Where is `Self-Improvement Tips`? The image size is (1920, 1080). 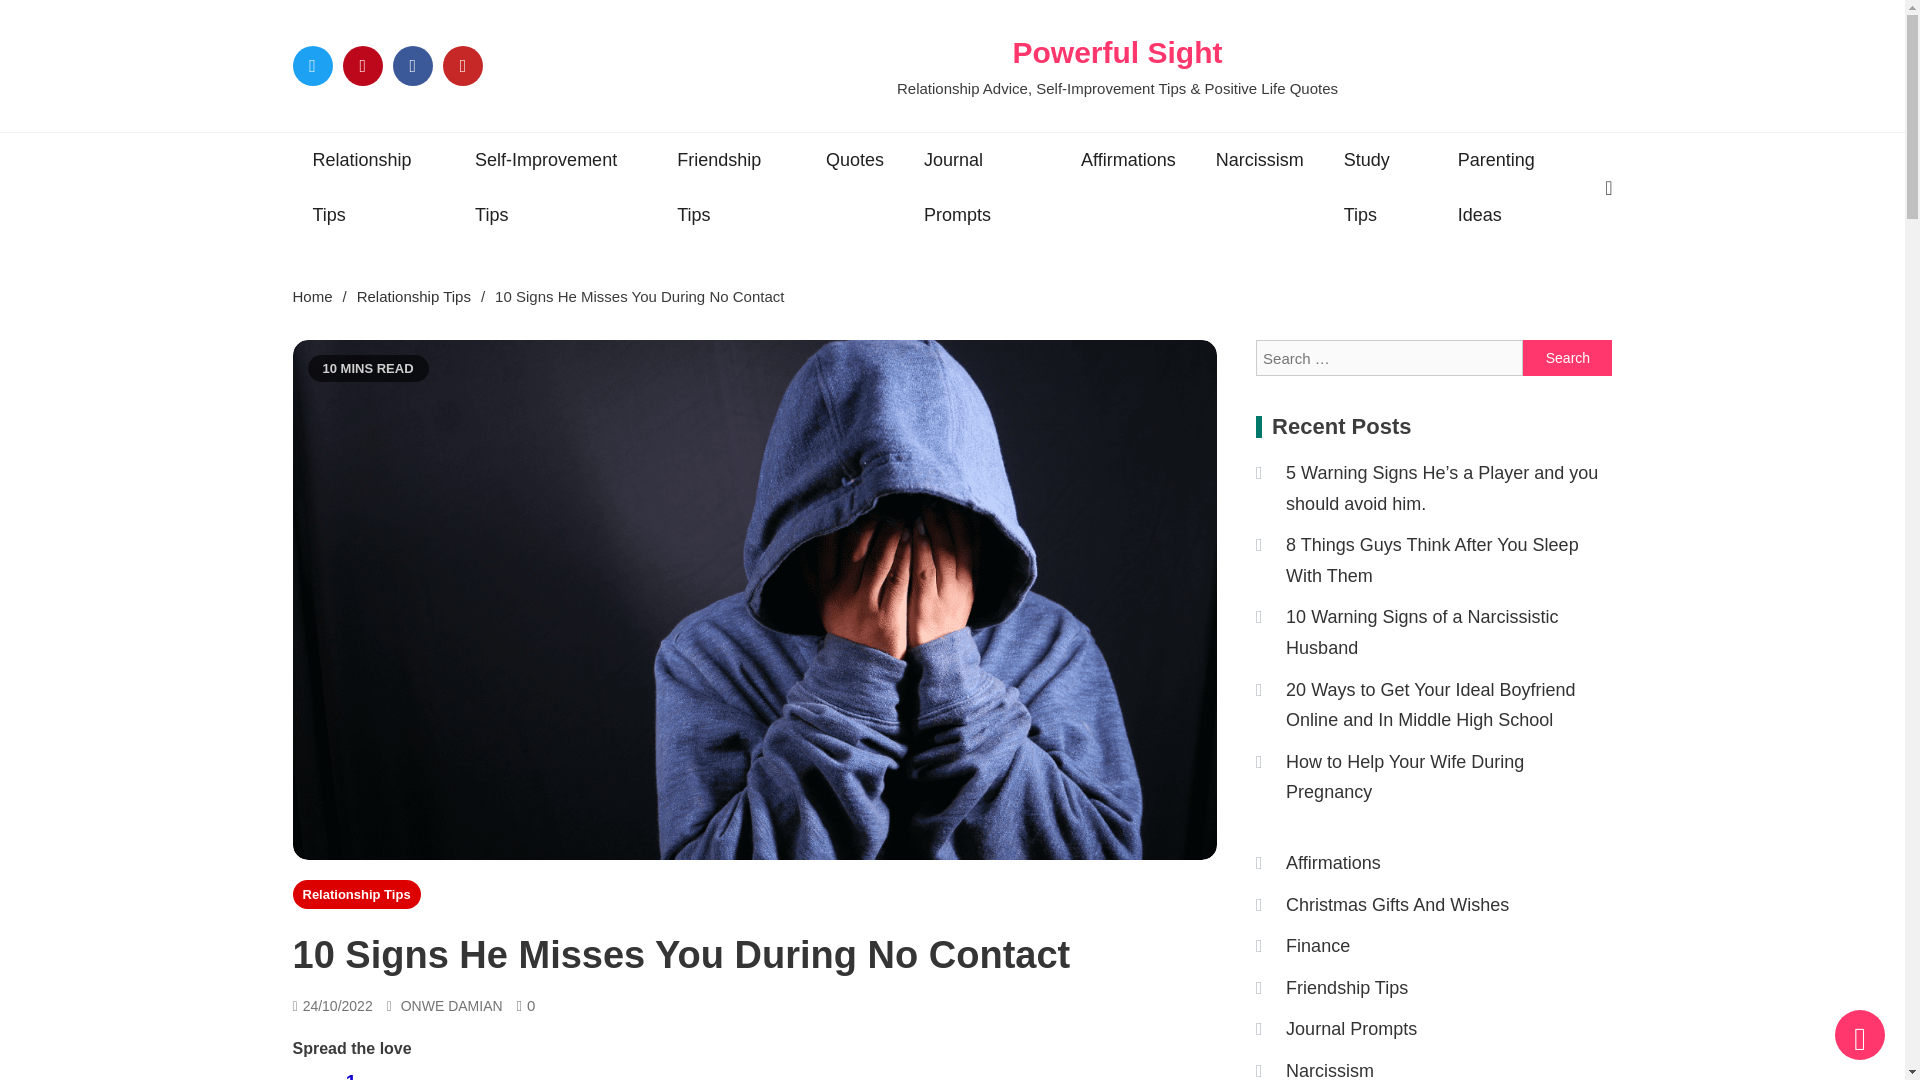
Self-Improvement Tips is located at coordinates (556, 188).